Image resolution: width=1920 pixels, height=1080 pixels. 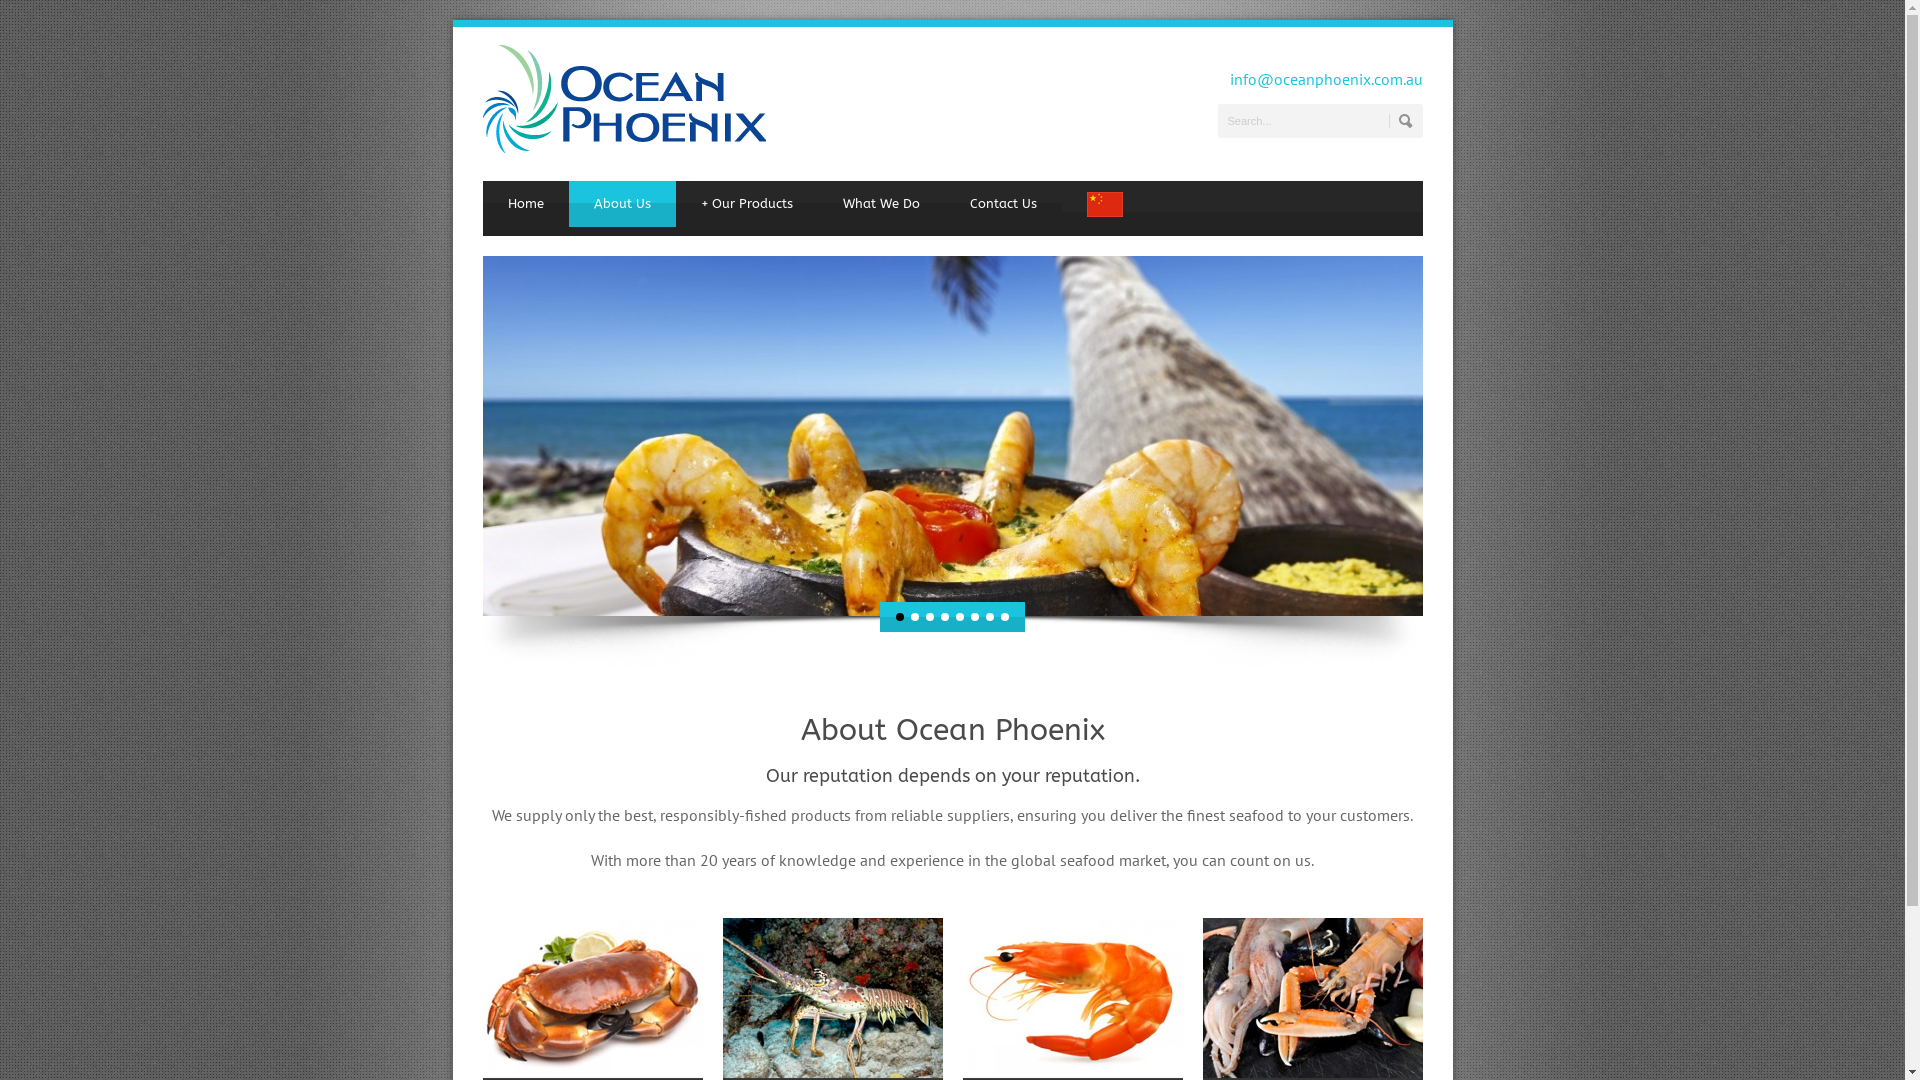 I want to click on info@oceanphoenix.com.au, so click(x=1326, y=79).